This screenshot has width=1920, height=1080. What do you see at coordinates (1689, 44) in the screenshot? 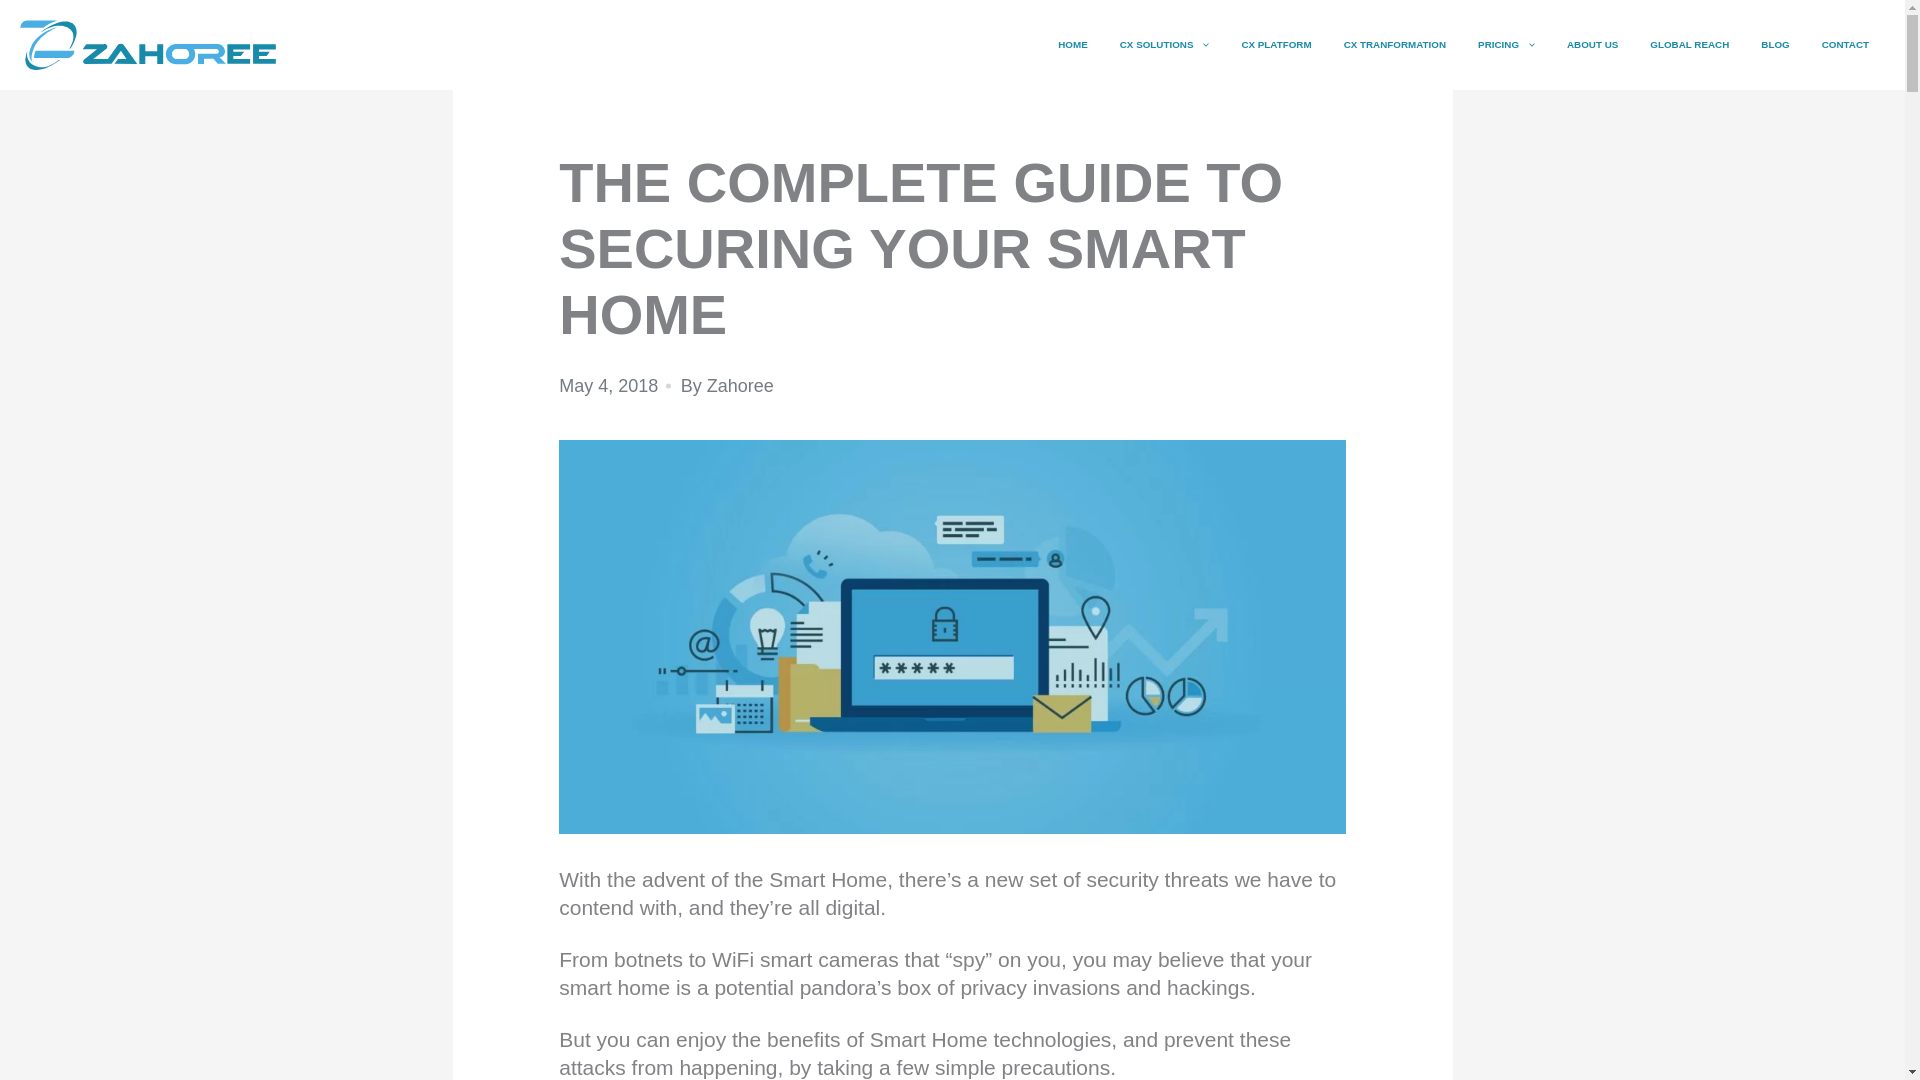
I see `GLOBAL REACH` at bounding box center [1689, 44].